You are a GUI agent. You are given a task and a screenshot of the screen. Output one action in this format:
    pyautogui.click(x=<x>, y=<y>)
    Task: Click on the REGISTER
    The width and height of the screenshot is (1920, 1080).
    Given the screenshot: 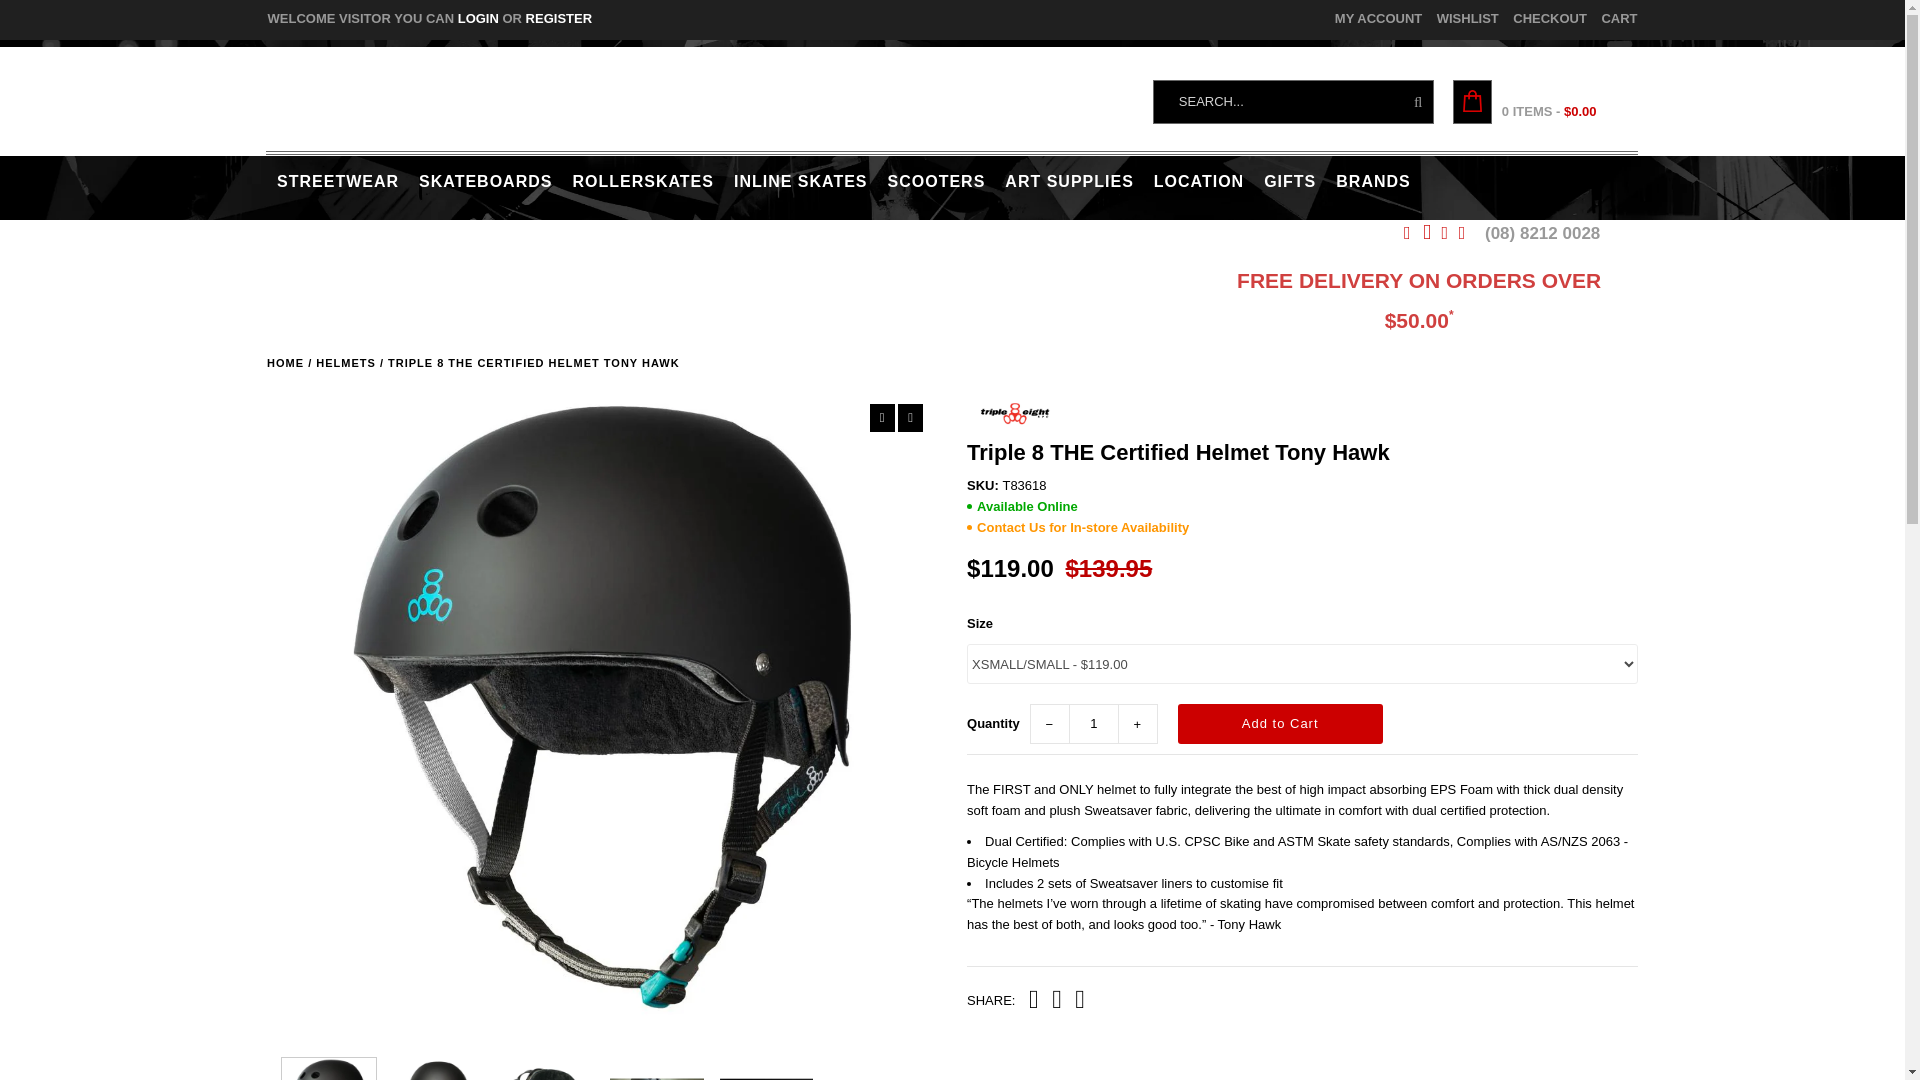 What is the action you would take?
    pyautogui.click(x=558, y=18)
    